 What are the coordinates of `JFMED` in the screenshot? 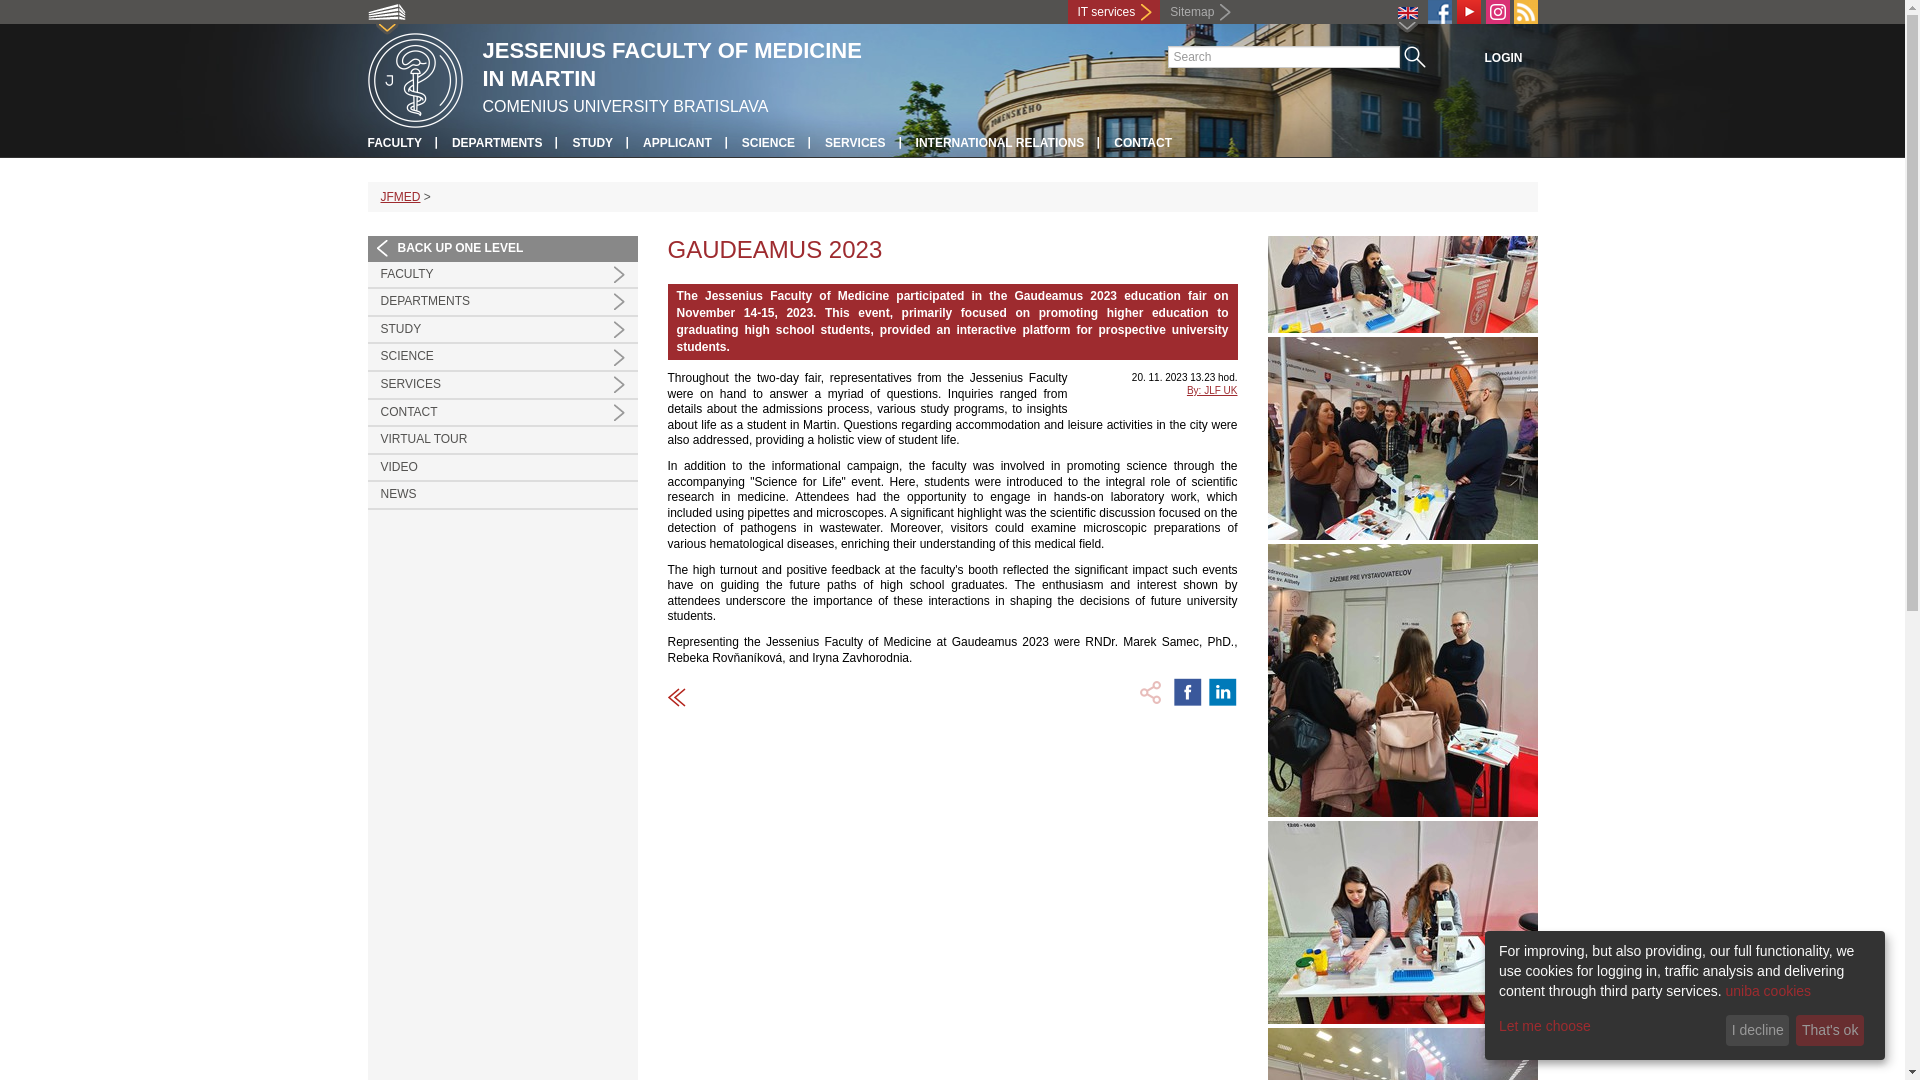 It's located at (400, 197).